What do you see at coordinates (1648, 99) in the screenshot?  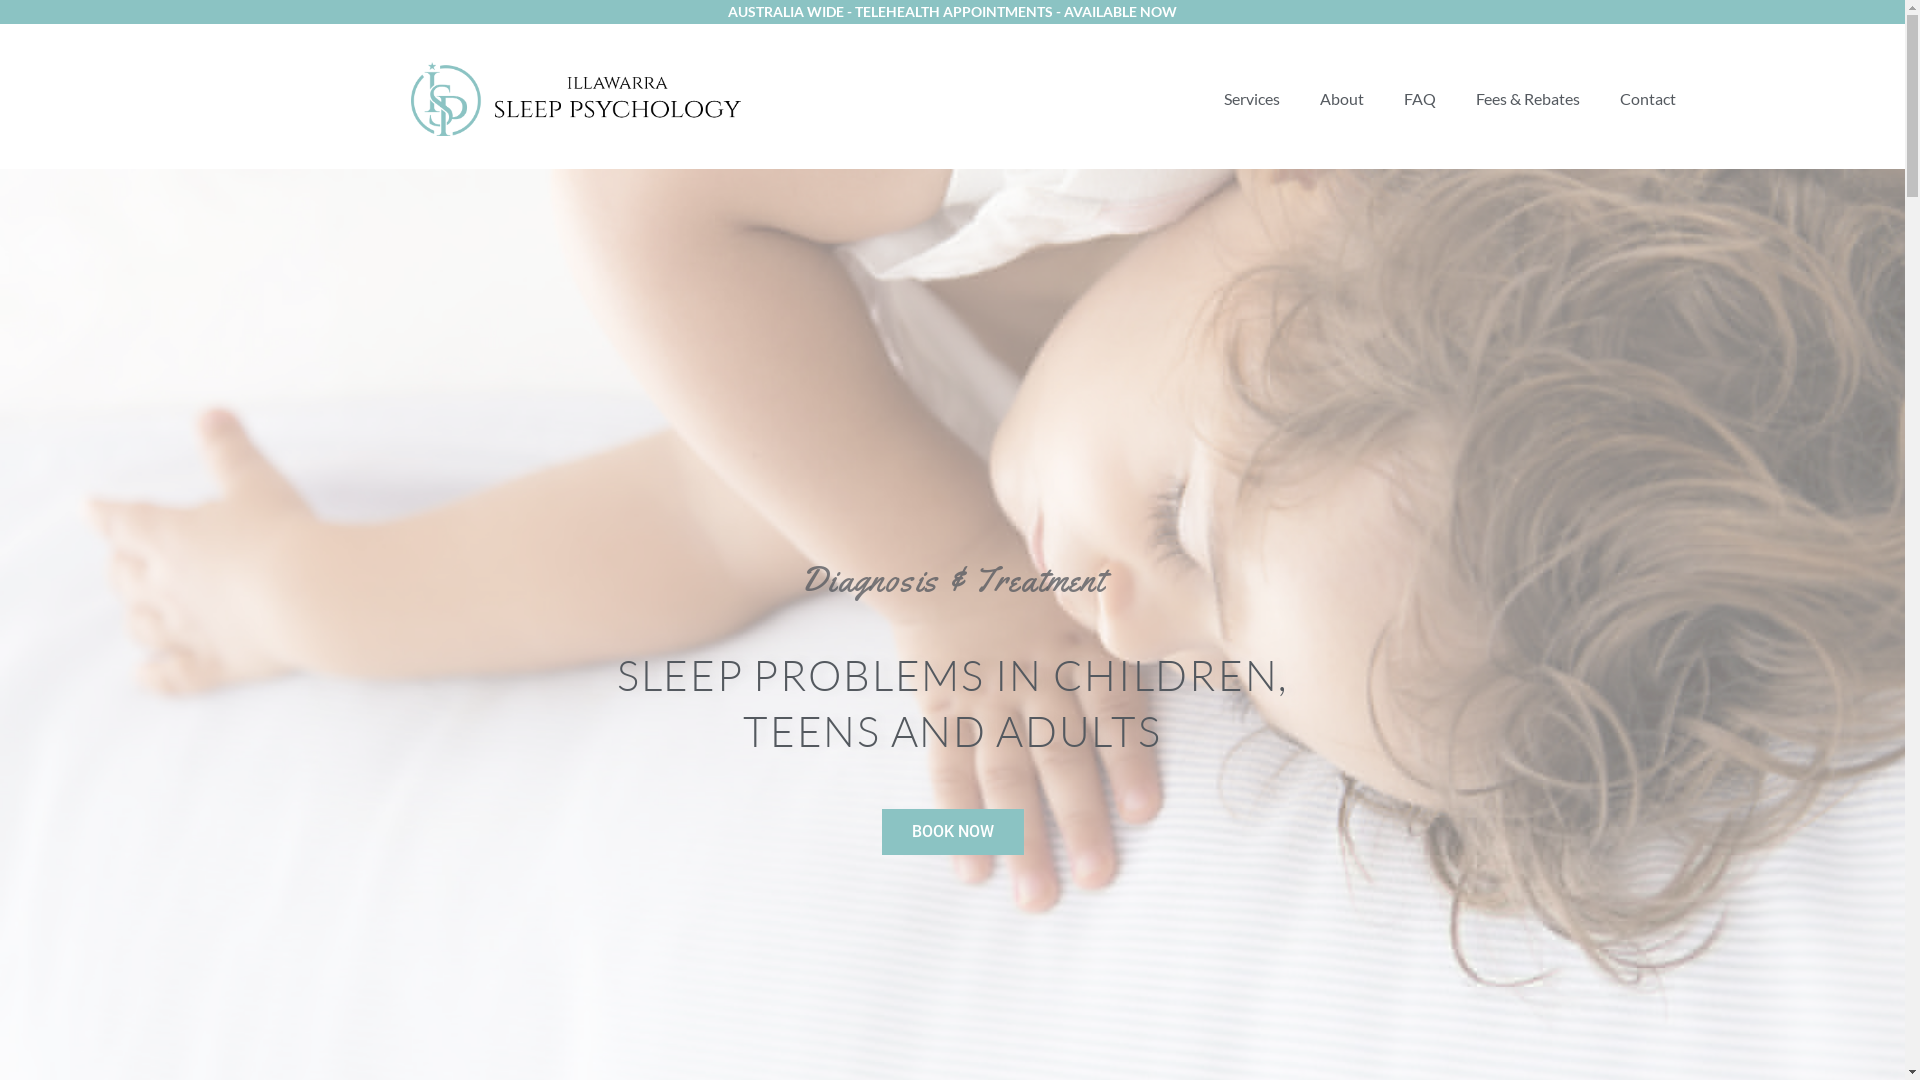 I see `Contact` at bounding box center [1648, 99].